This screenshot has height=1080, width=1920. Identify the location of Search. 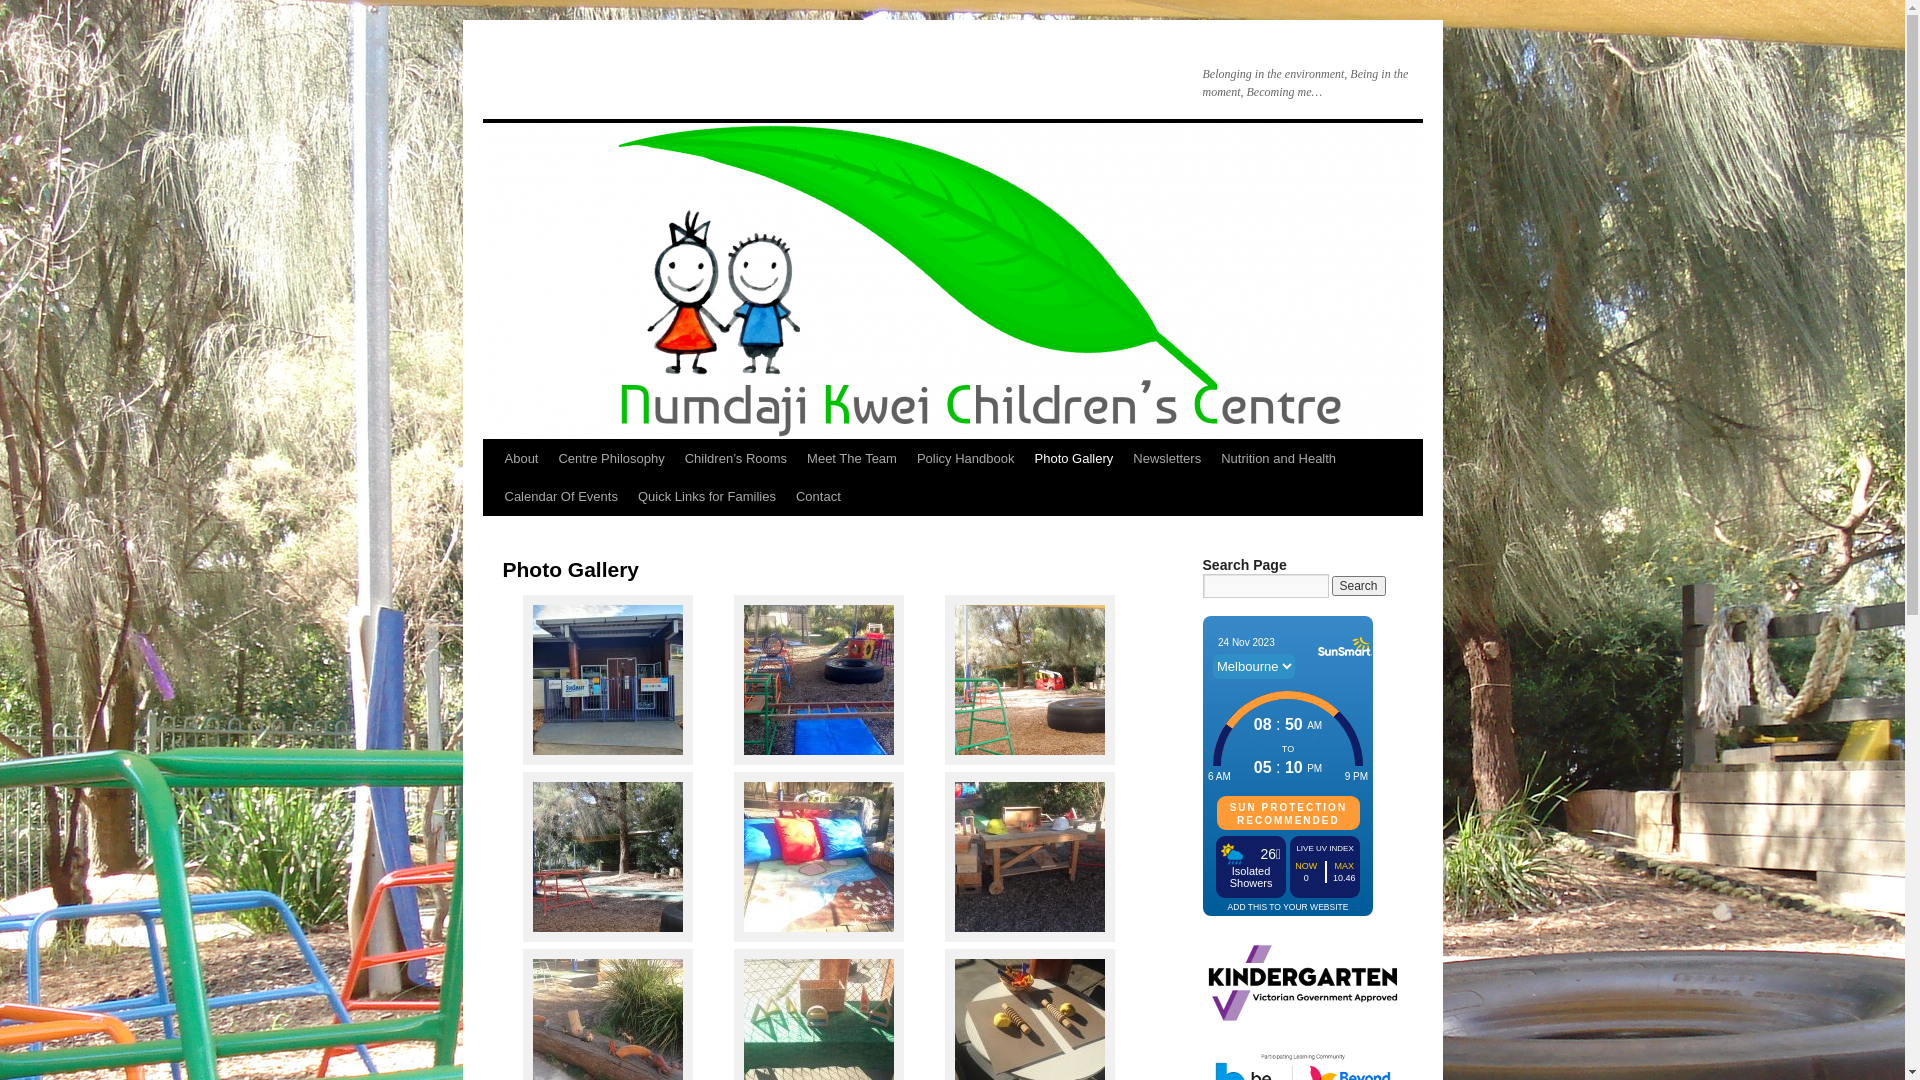
(1359, 586).